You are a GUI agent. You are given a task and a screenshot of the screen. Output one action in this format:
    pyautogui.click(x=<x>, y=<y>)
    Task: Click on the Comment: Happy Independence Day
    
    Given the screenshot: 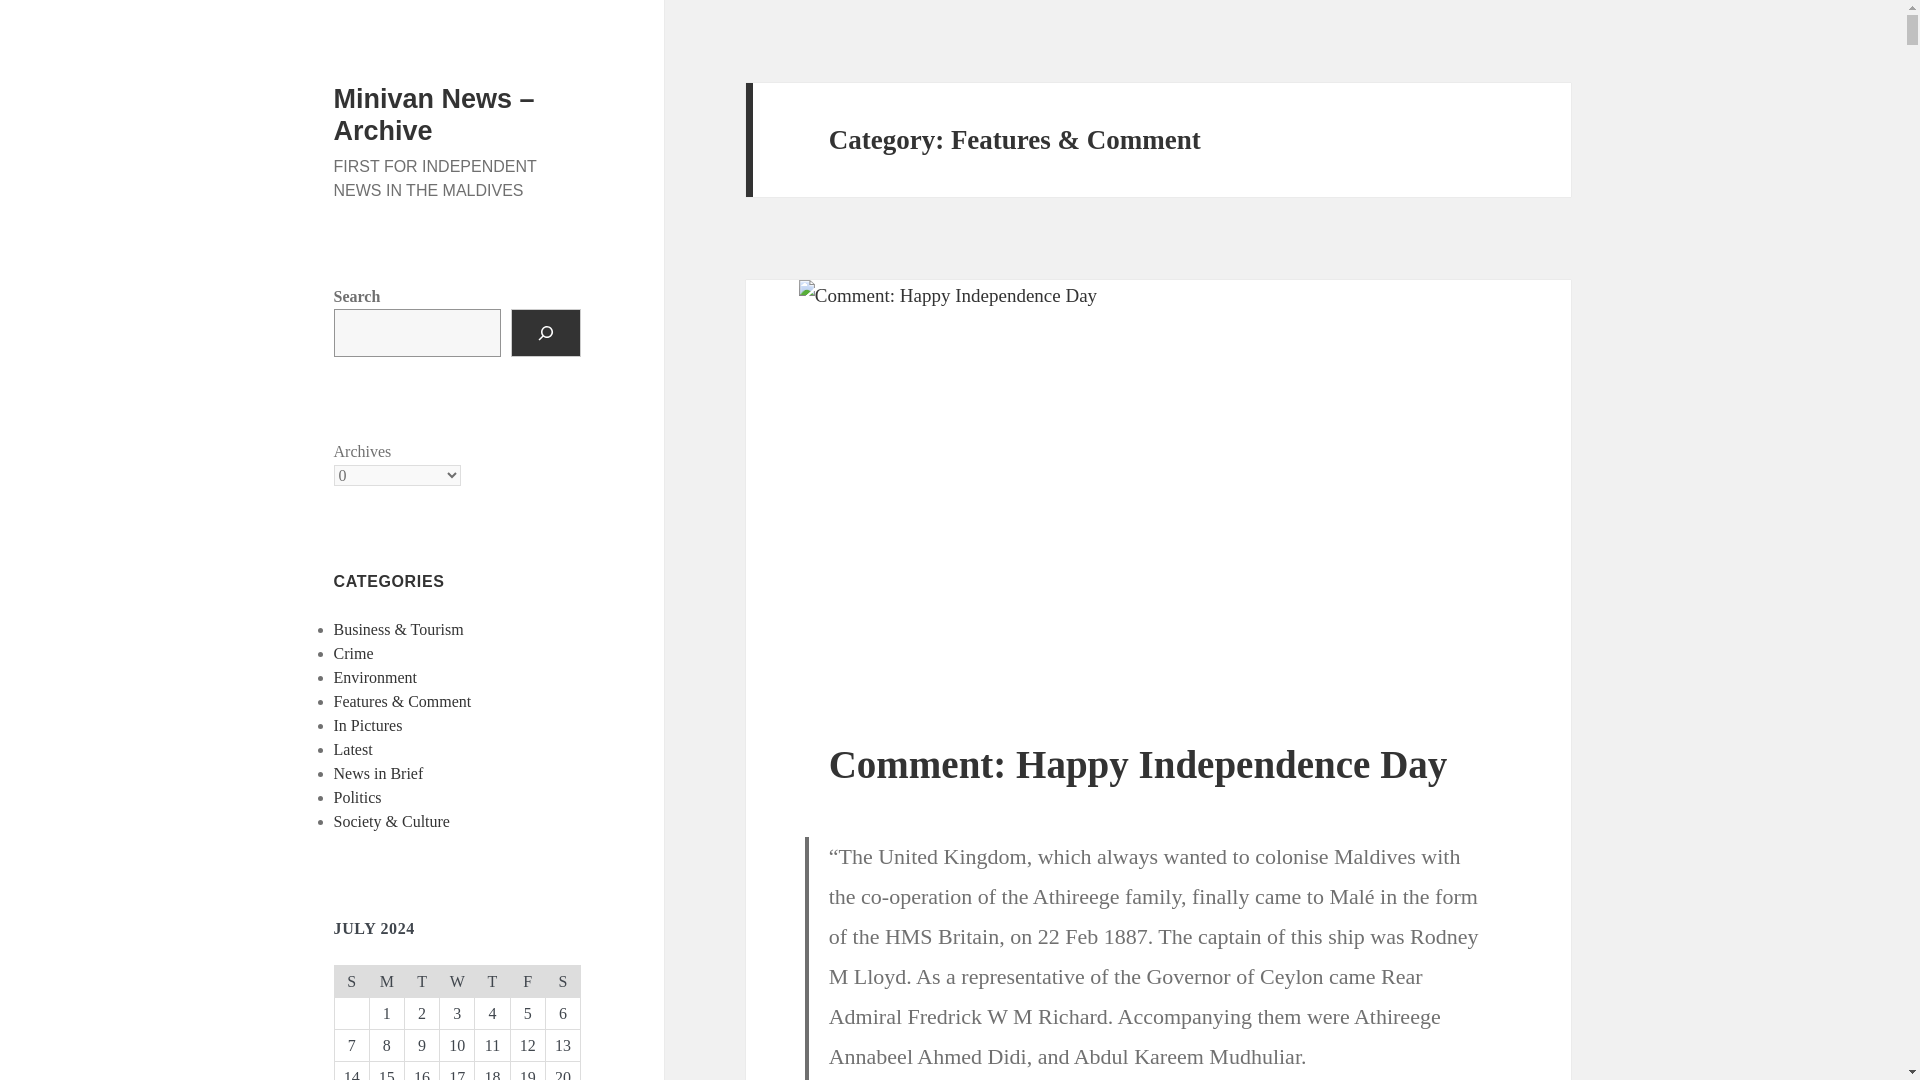 What is the action you would take?
    pyautogui.click(x=1138, y=764)
    